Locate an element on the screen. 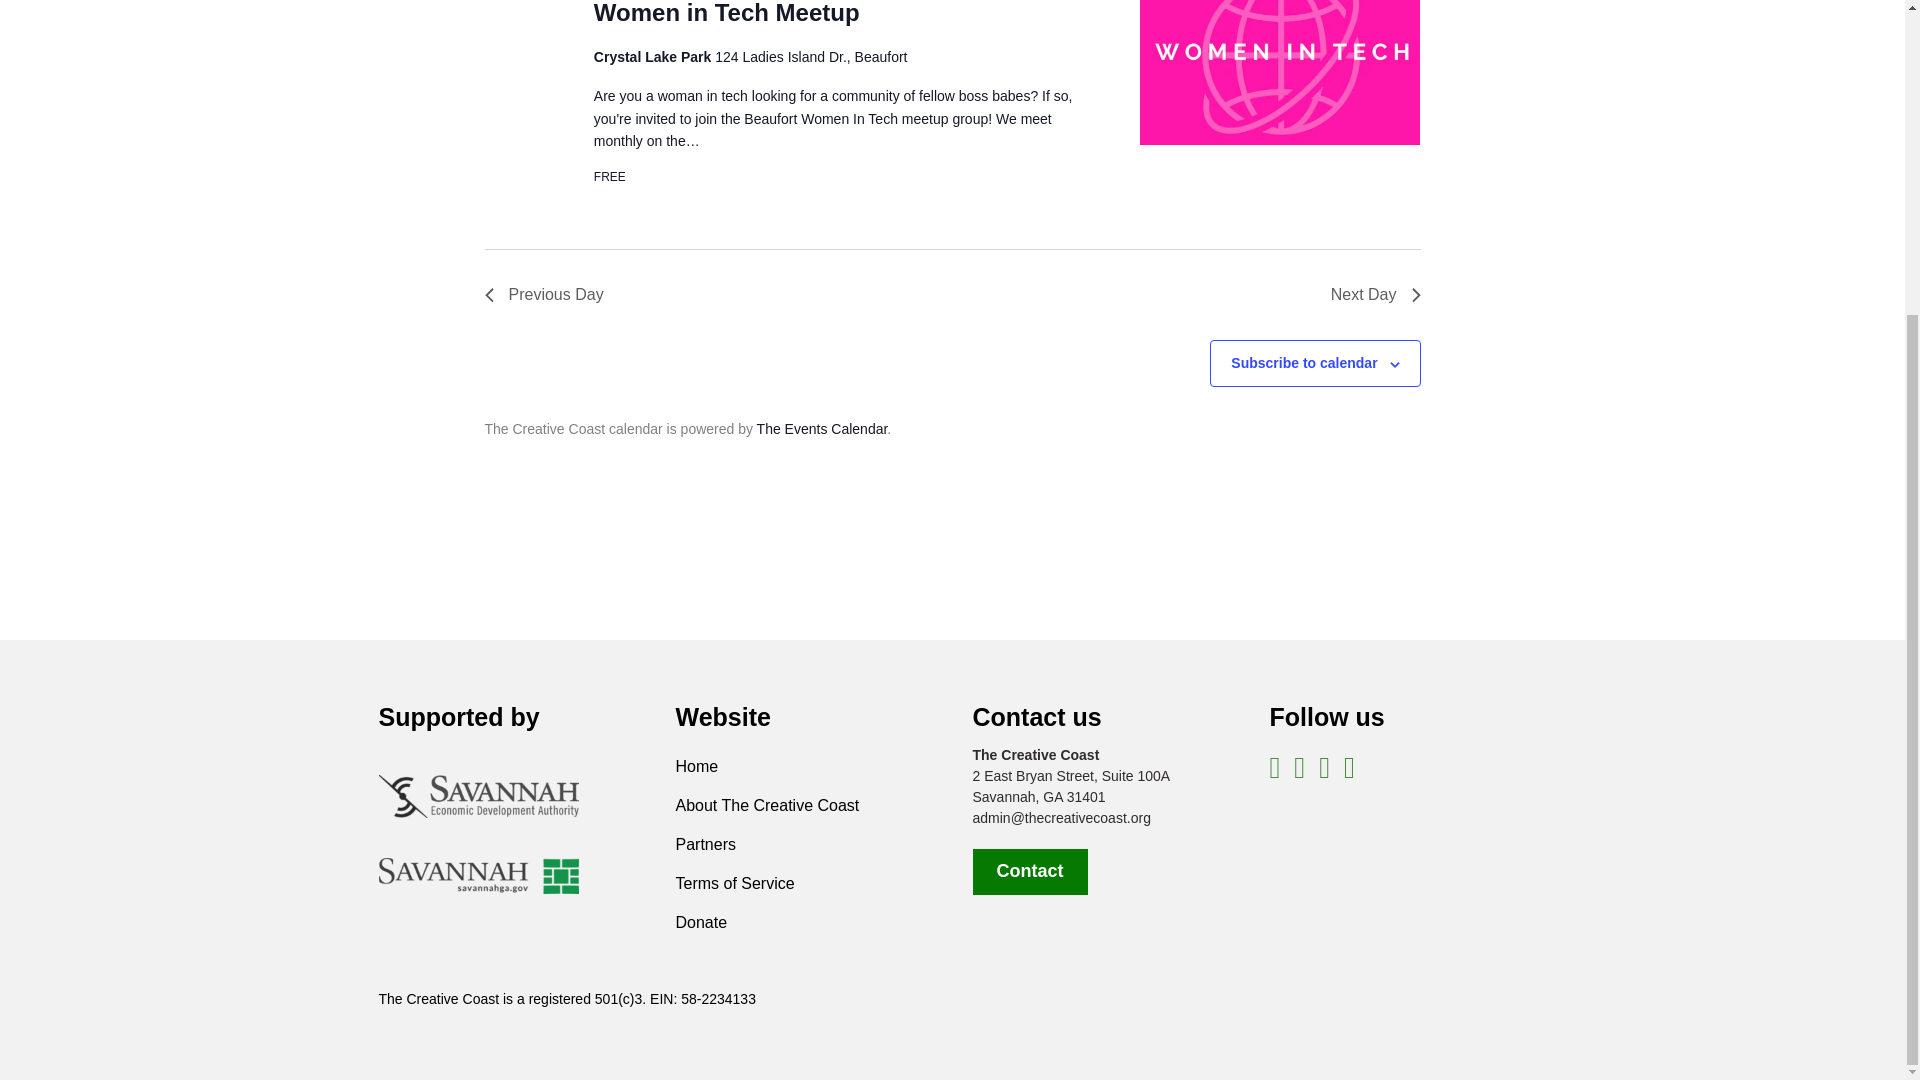 The image size is (1920, 1080). Website is located at coordinates (723, 717).